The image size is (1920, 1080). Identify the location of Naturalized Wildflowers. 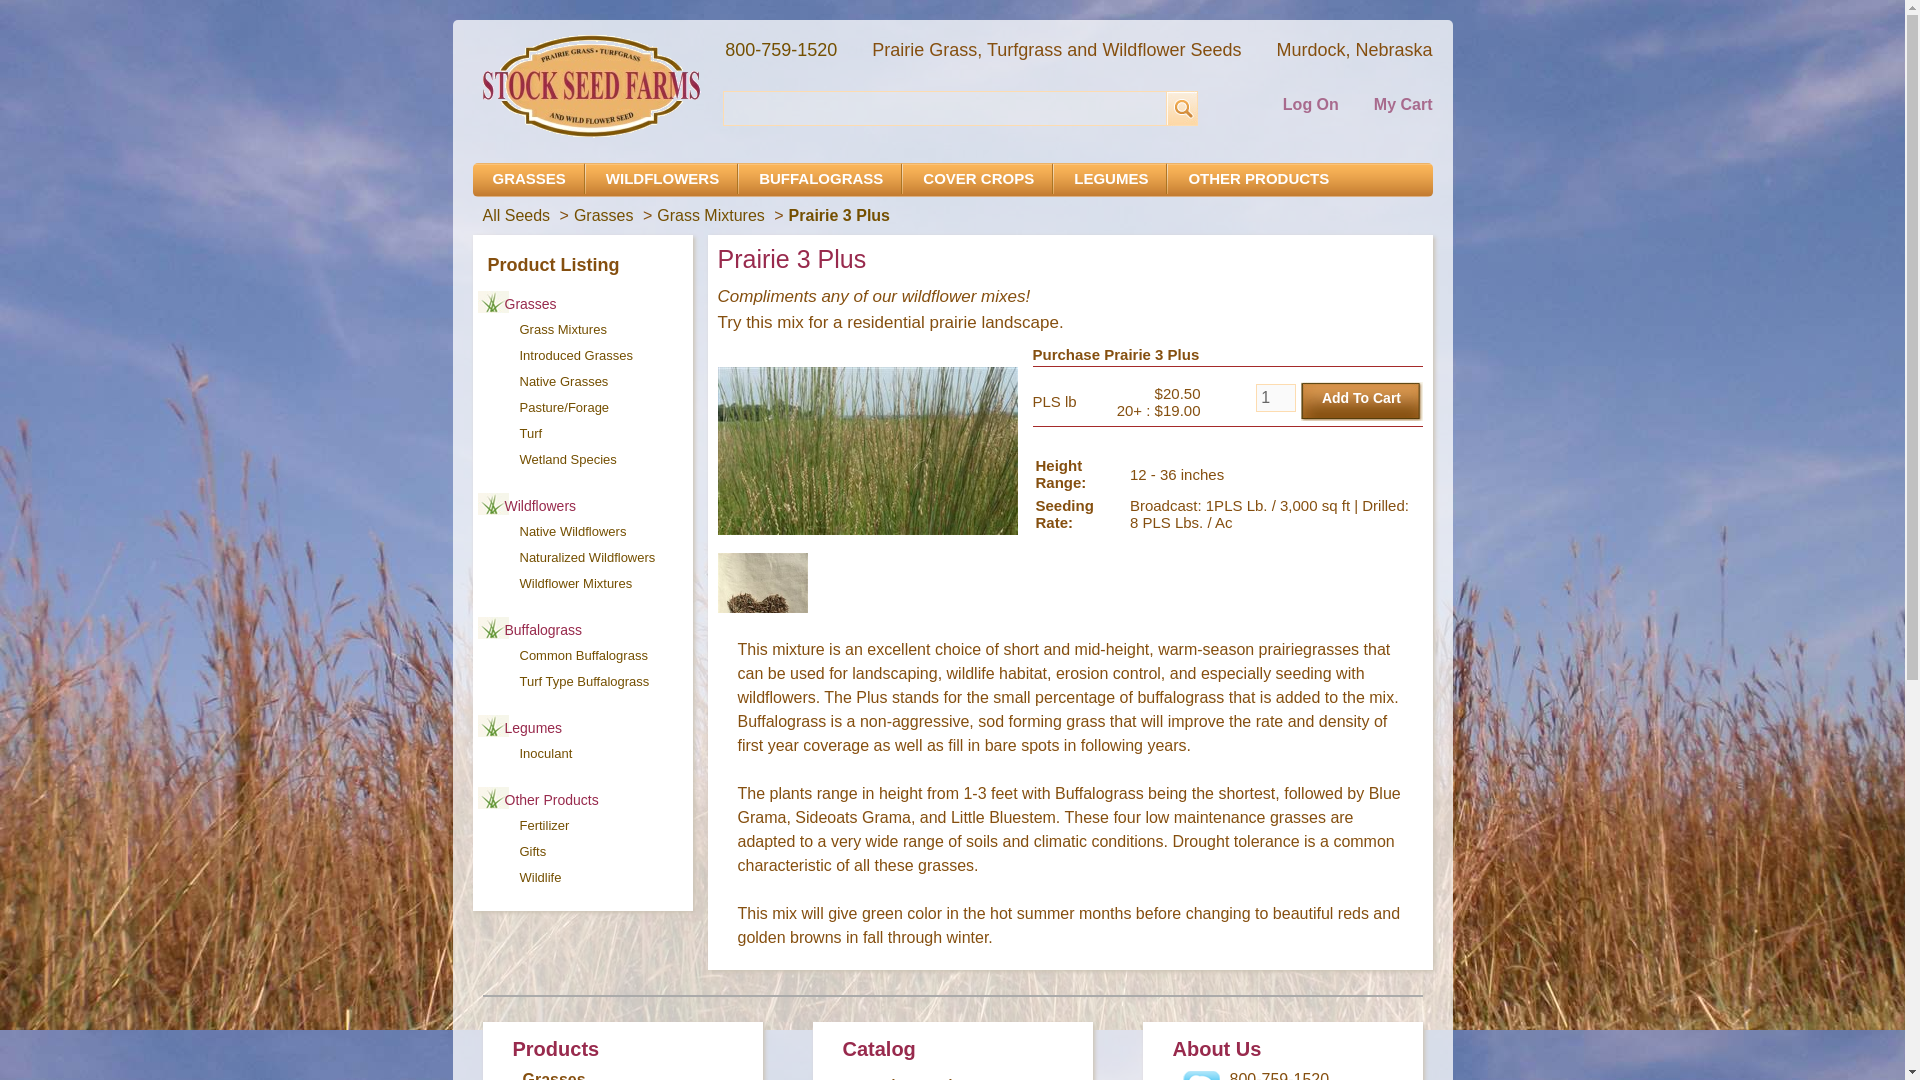
(588, 556).